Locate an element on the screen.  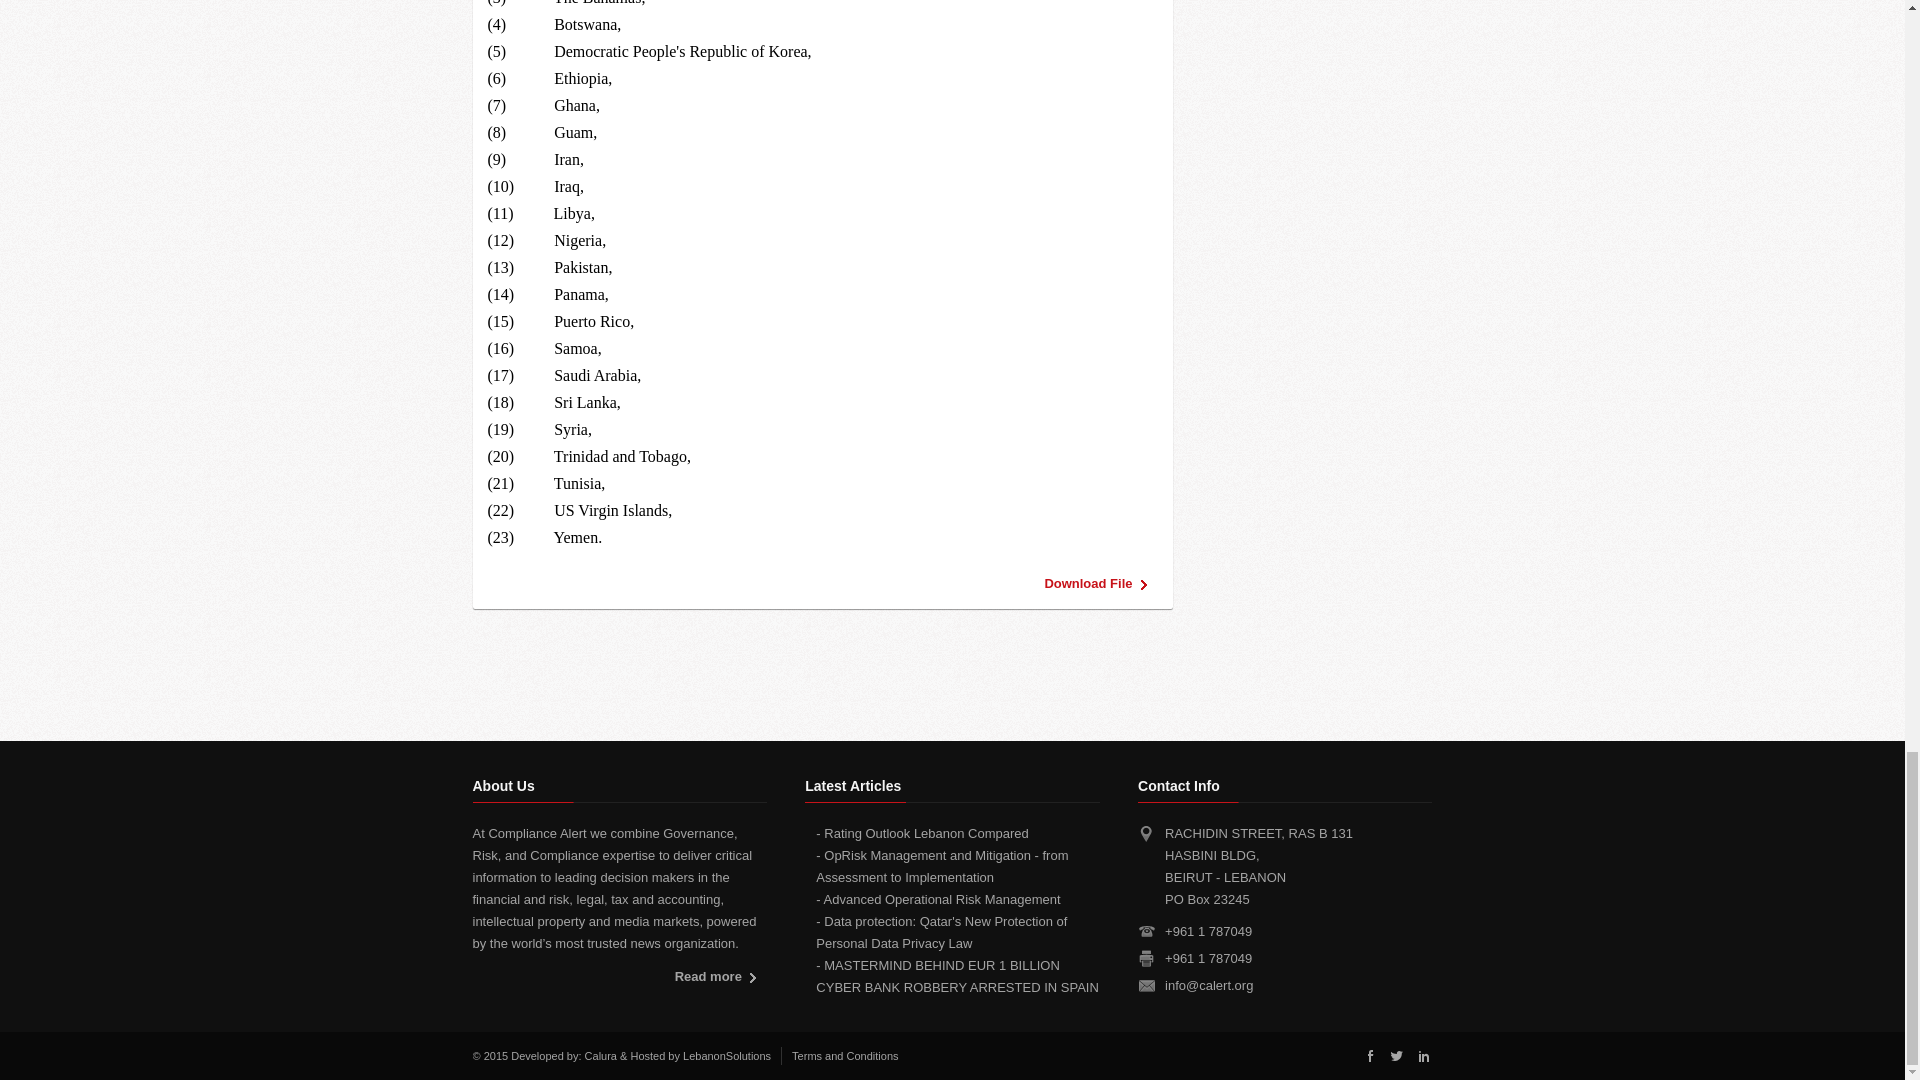
Linkedin is located at coordinates (1422, 1055).